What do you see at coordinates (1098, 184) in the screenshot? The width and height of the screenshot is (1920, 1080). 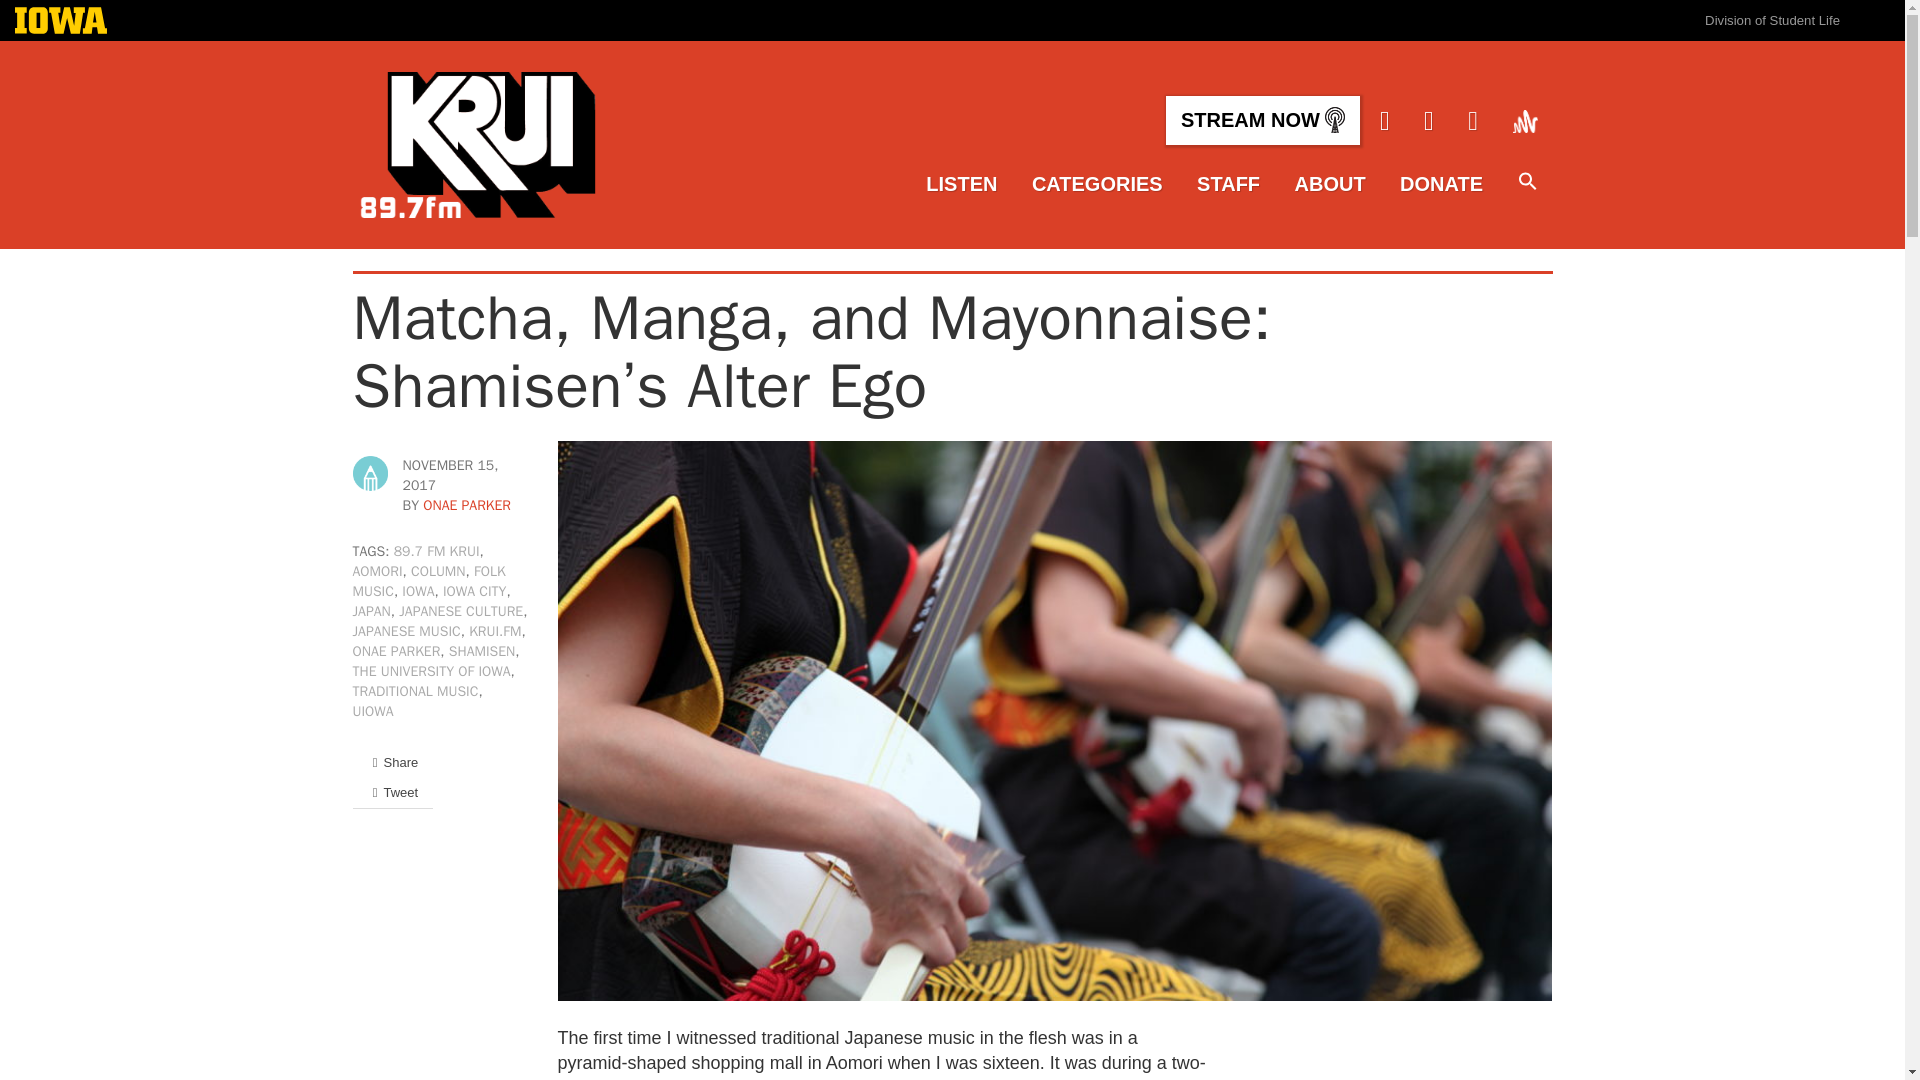 I see `CATEGORIES` at bounding box center [1098, 184].